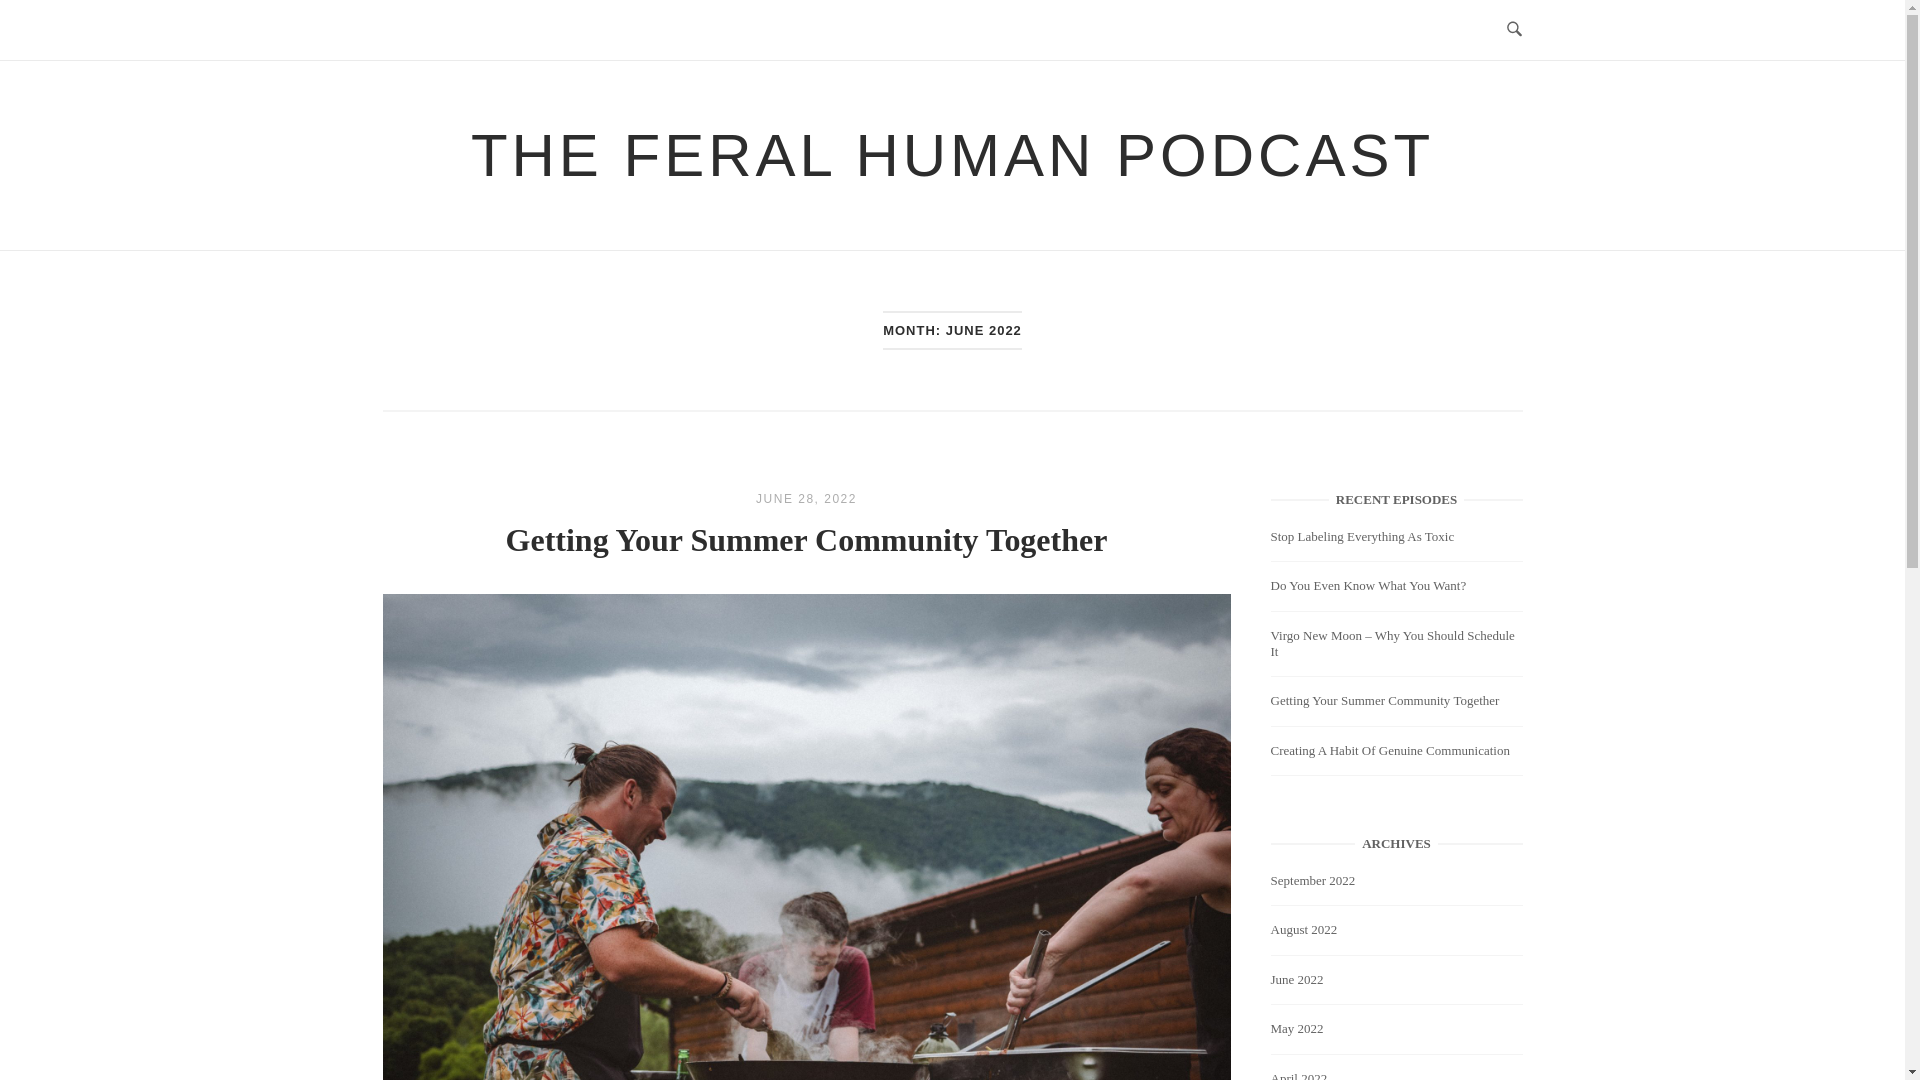 Image resolution: width=1920 pixels, height=1080 pixels. Describe the element at coordinates (1304, 930) in the screenshot. I see `August 2022` at that location.